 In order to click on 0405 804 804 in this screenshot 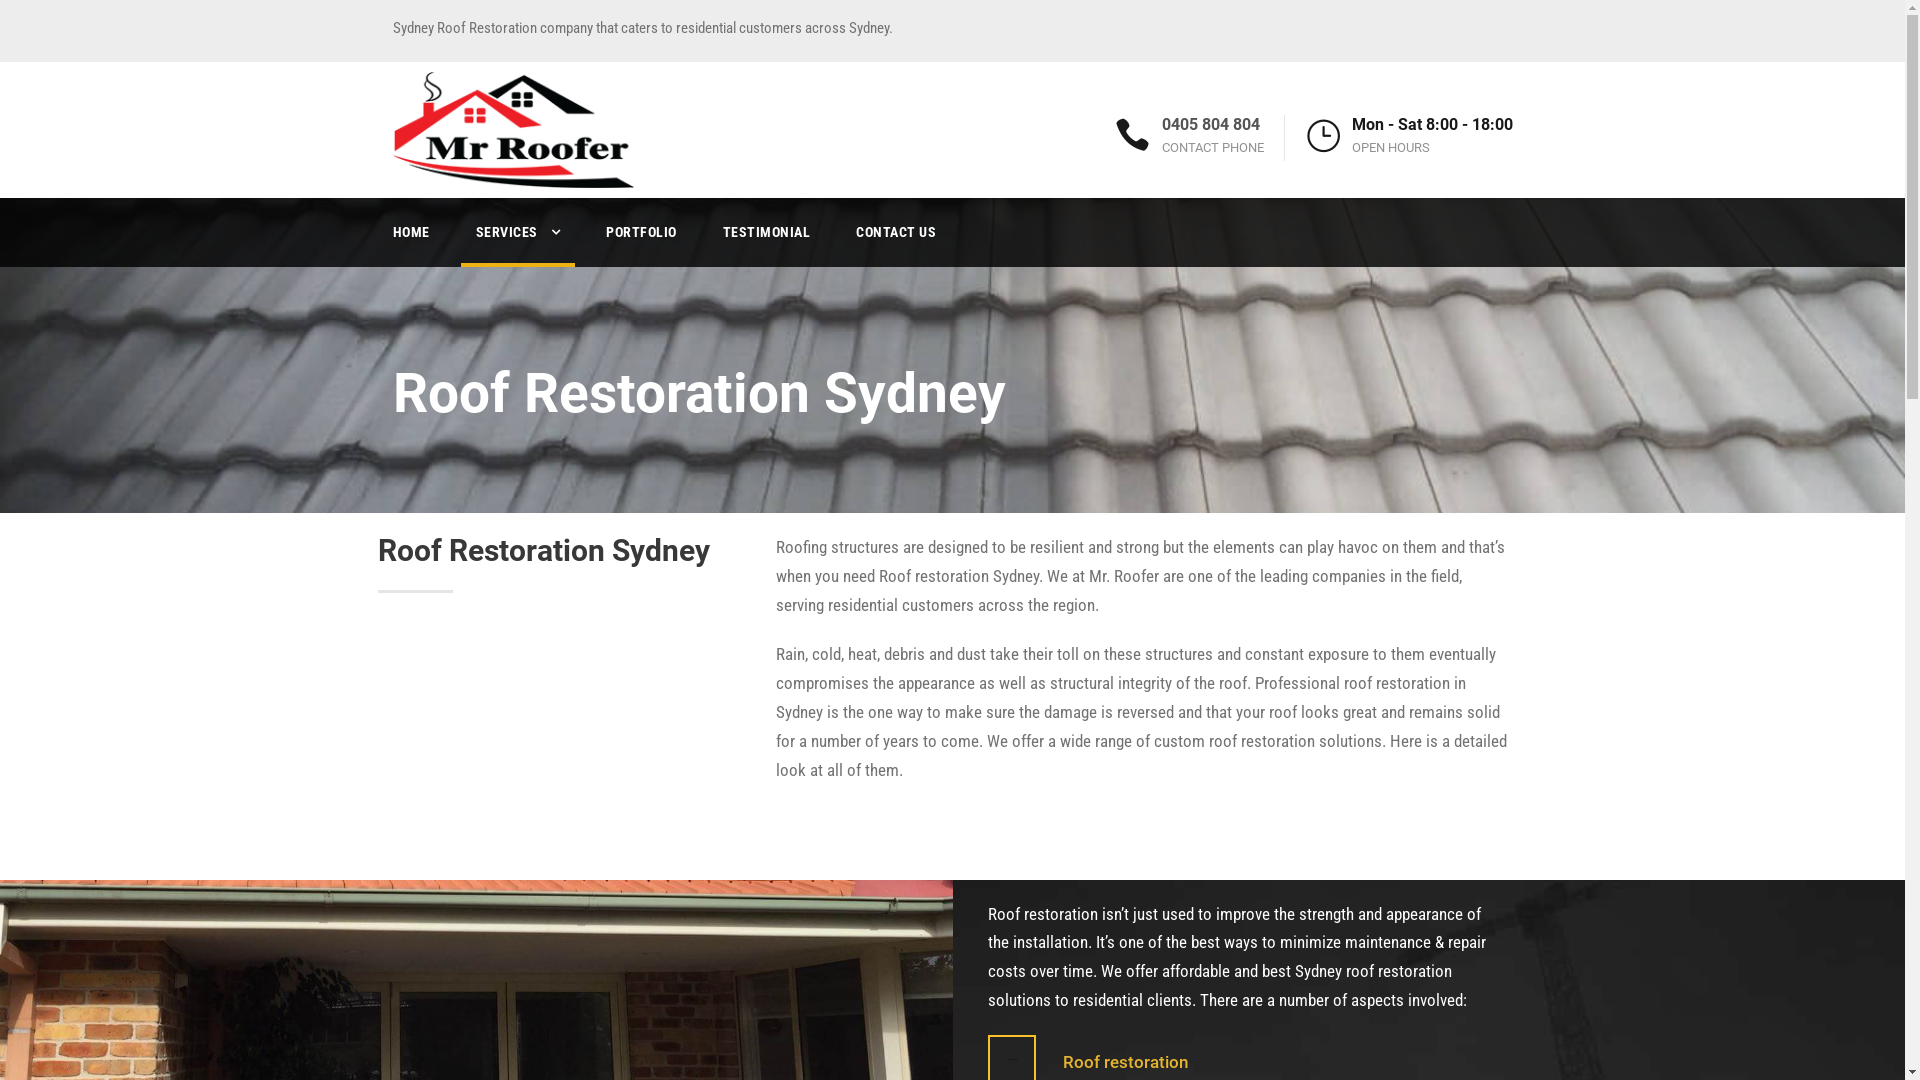, I will do `click(1211, 124)`.